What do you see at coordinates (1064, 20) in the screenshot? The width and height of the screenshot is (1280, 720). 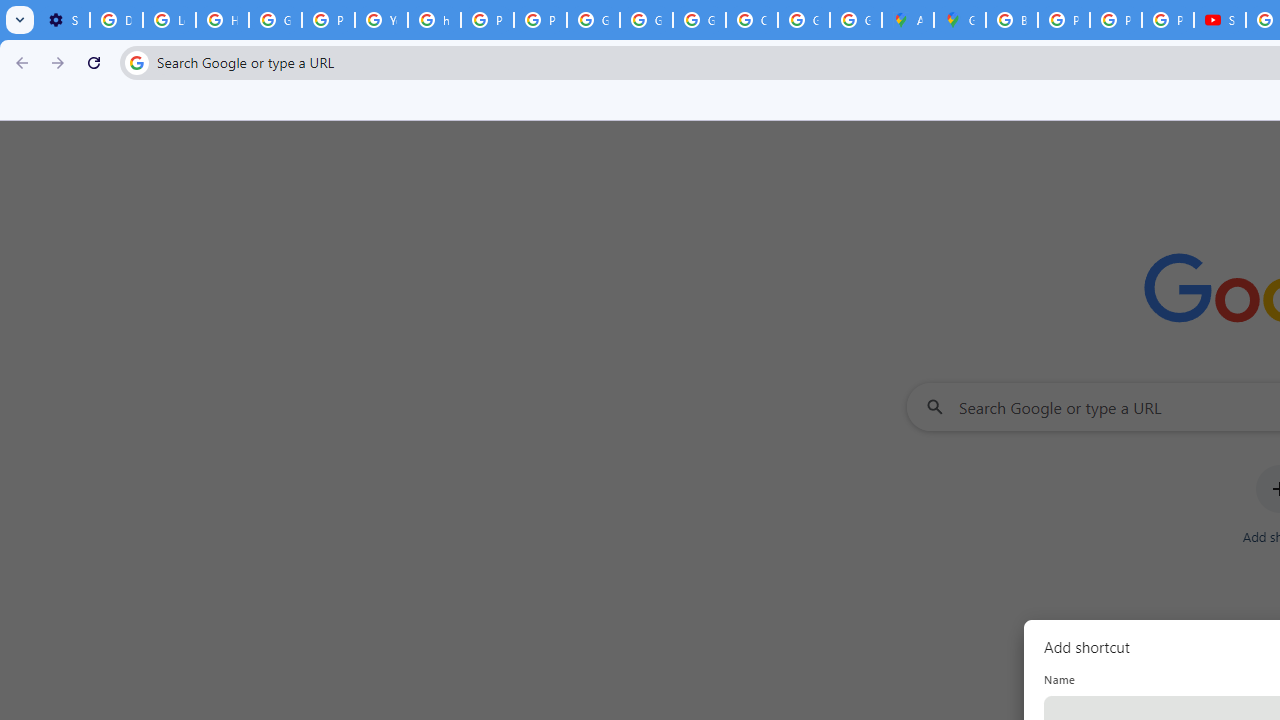 I see `Privacy Help Center - Policies Help` at bounding box center [1064, 20].